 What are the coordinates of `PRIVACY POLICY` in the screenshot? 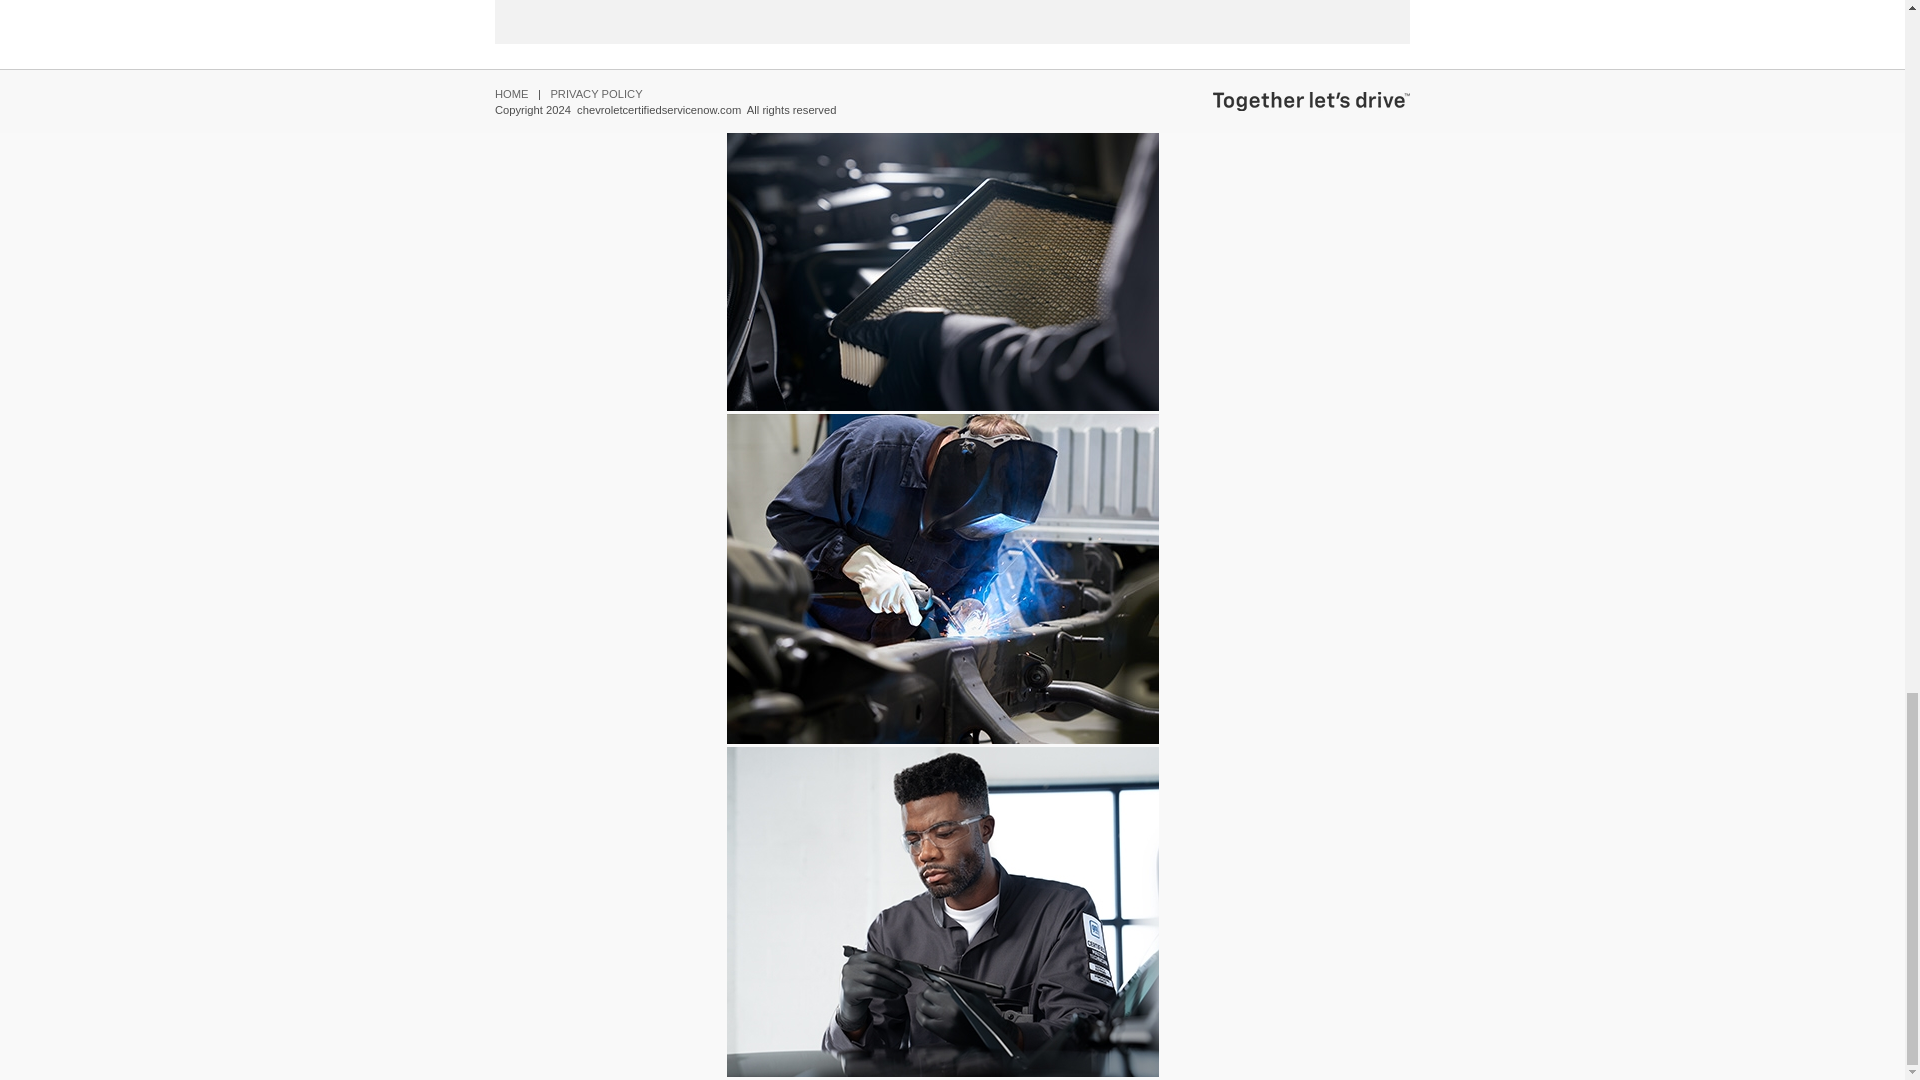 It's located at (595, 94).